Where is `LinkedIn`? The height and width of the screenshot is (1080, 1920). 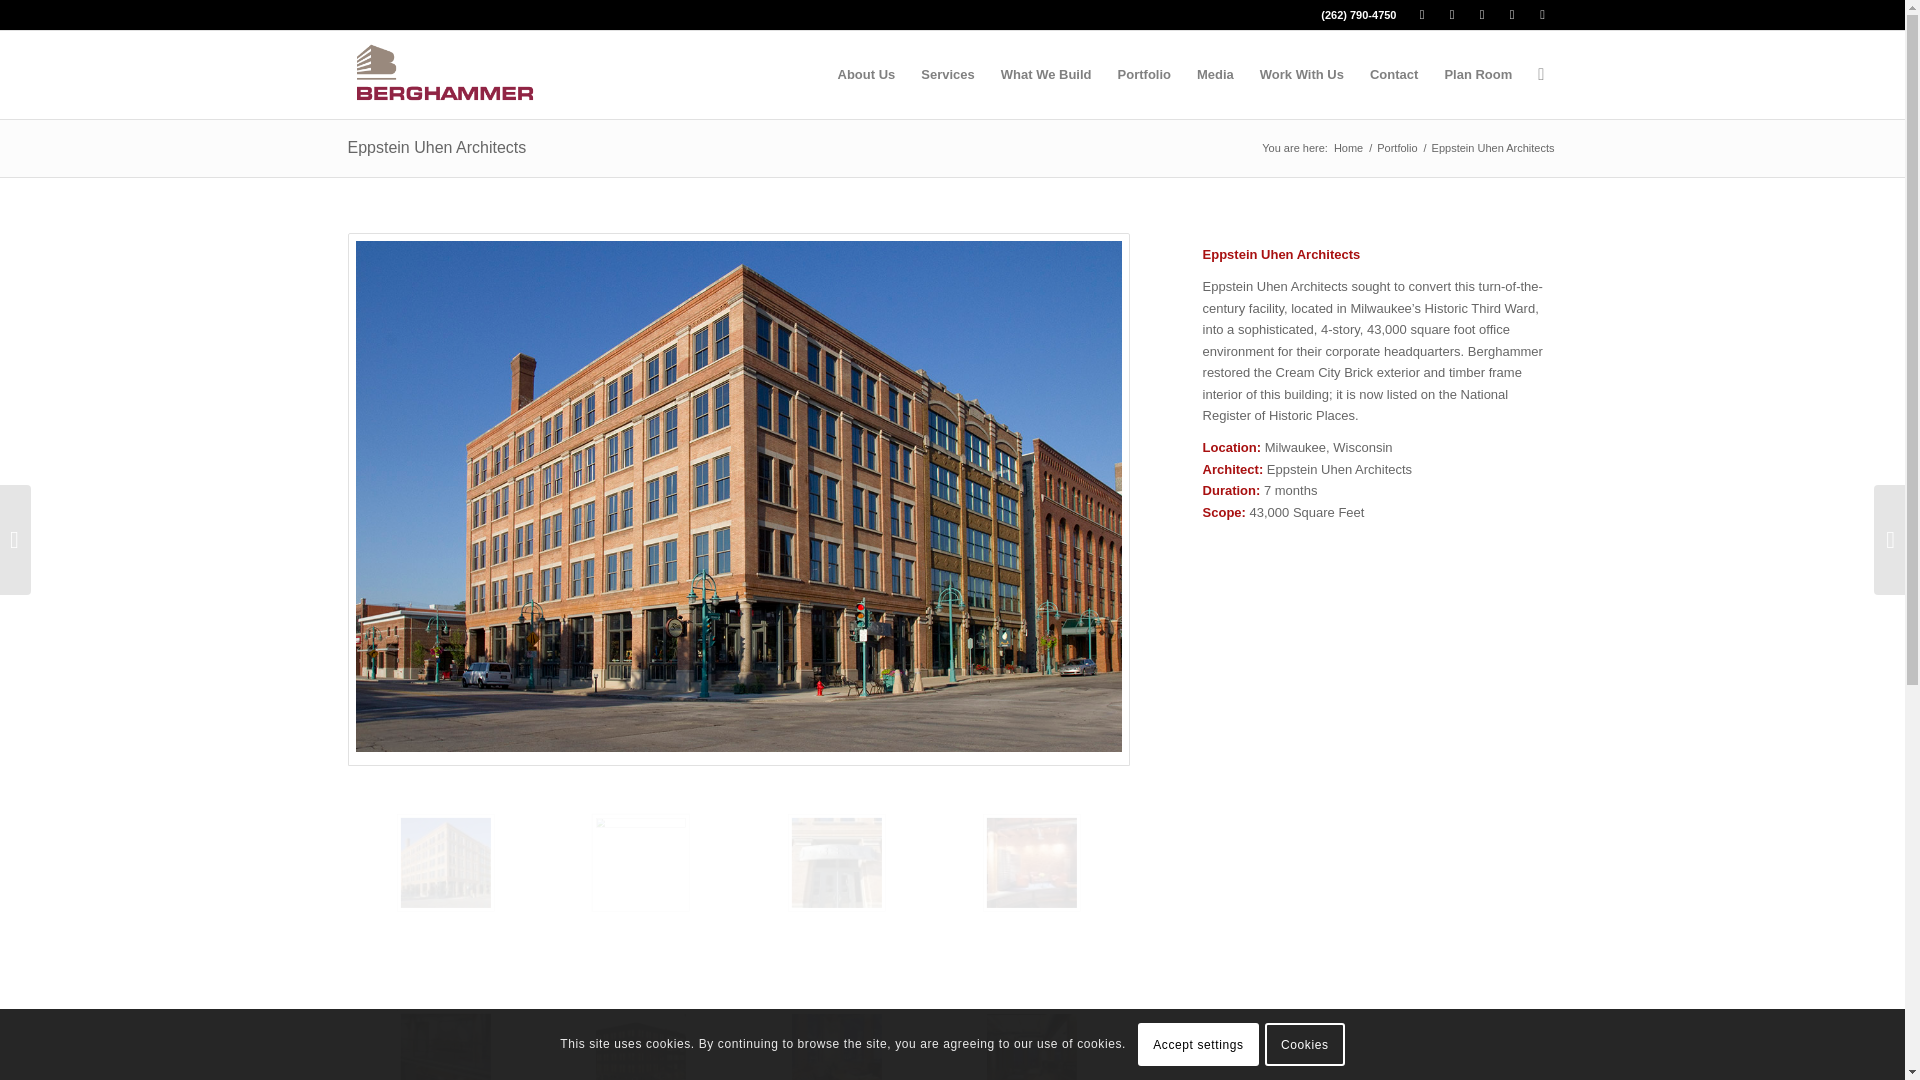 LinkedIn is located at coordinates (1482, 15).